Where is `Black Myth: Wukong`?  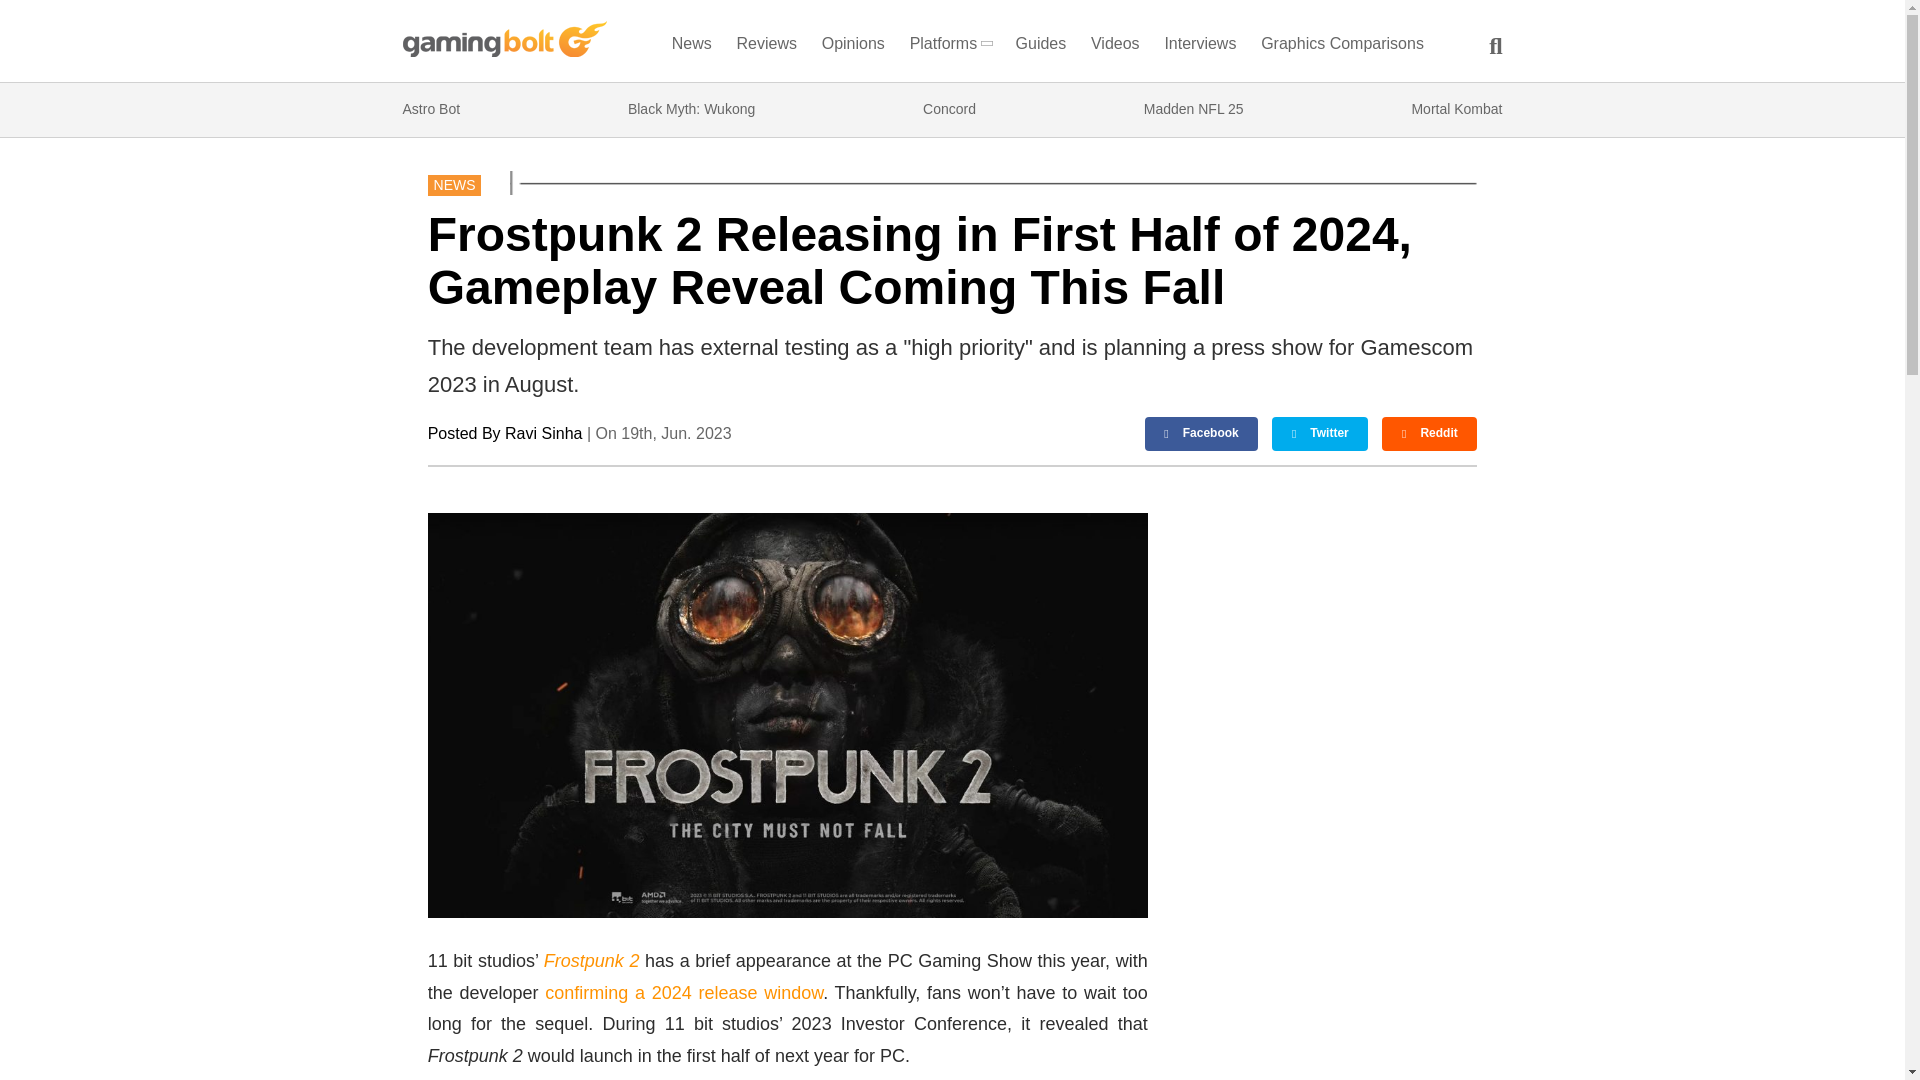
Black Myth: Wukong is located at coordinates (690, 109).